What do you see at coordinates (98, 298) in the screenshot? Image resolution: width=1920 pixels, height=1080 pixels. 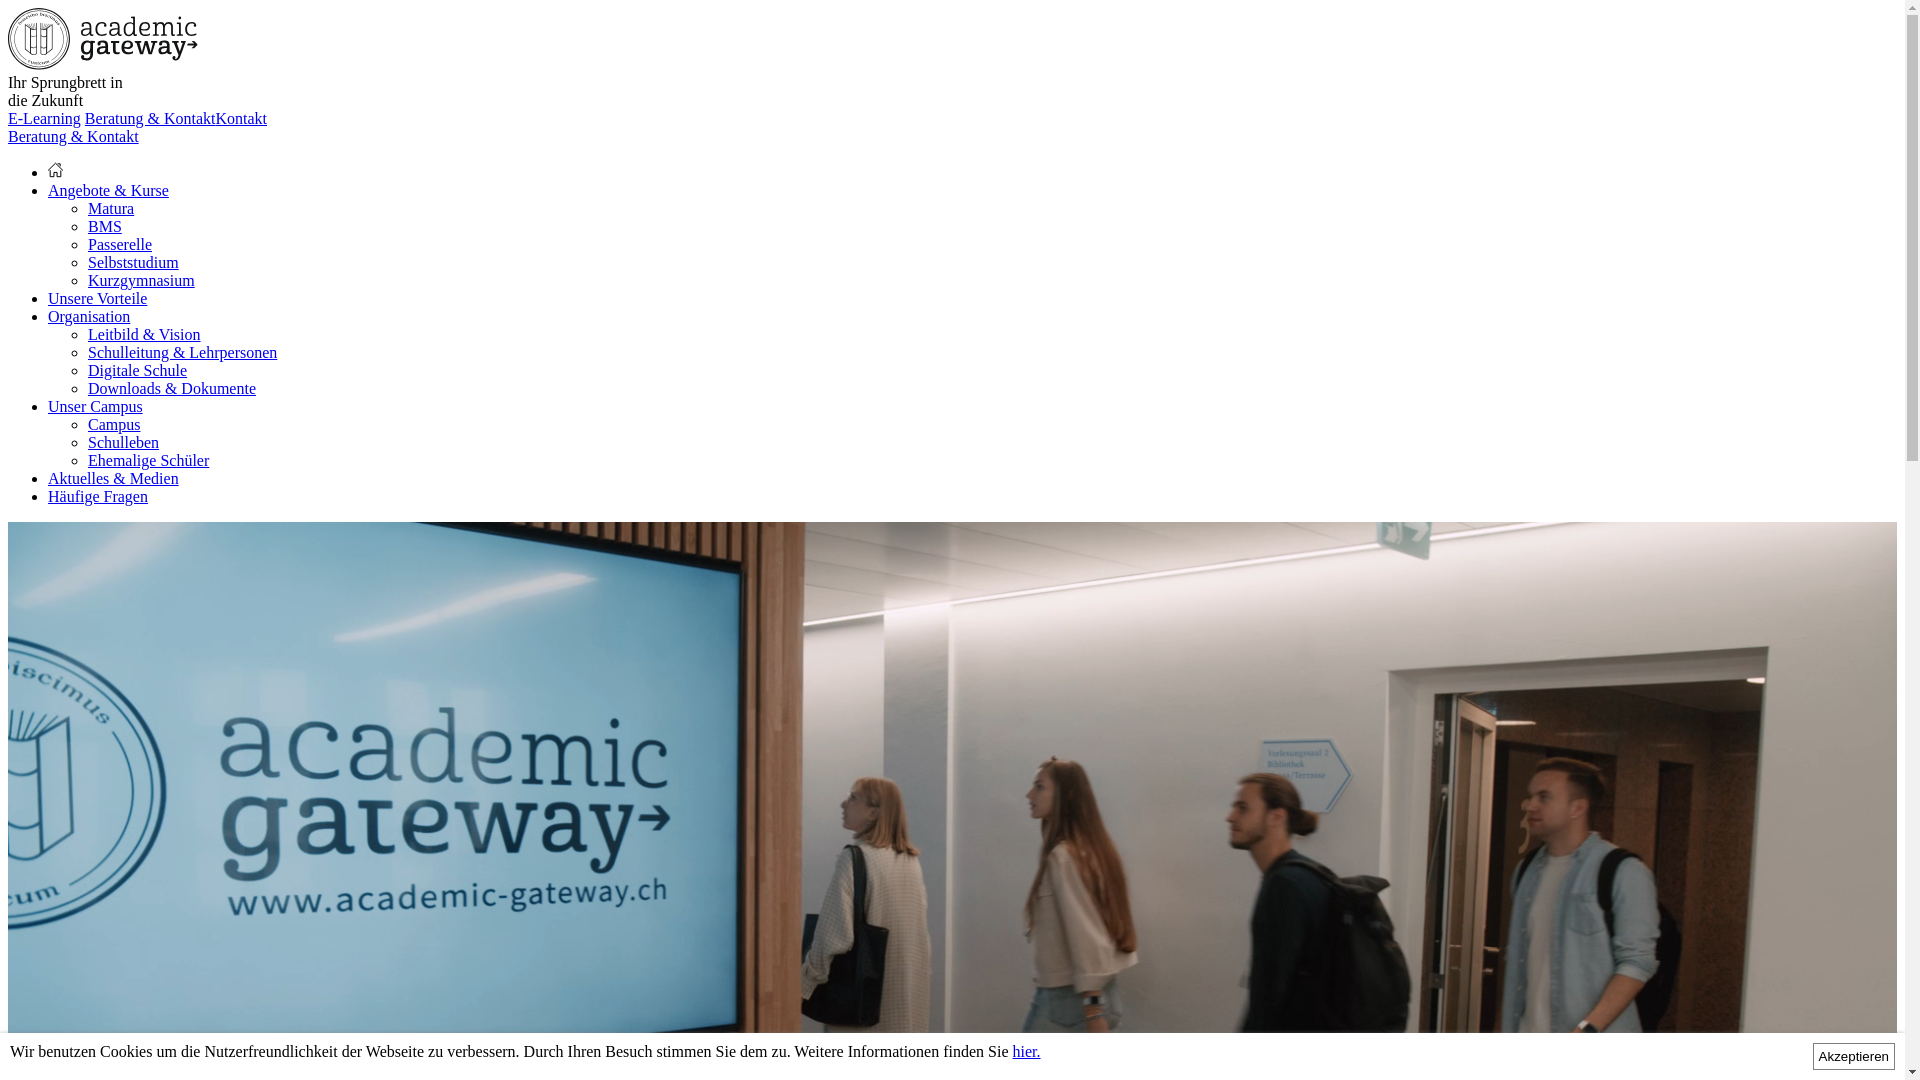 I see `Unsere Vorteile` at bounding box center [98, 298].